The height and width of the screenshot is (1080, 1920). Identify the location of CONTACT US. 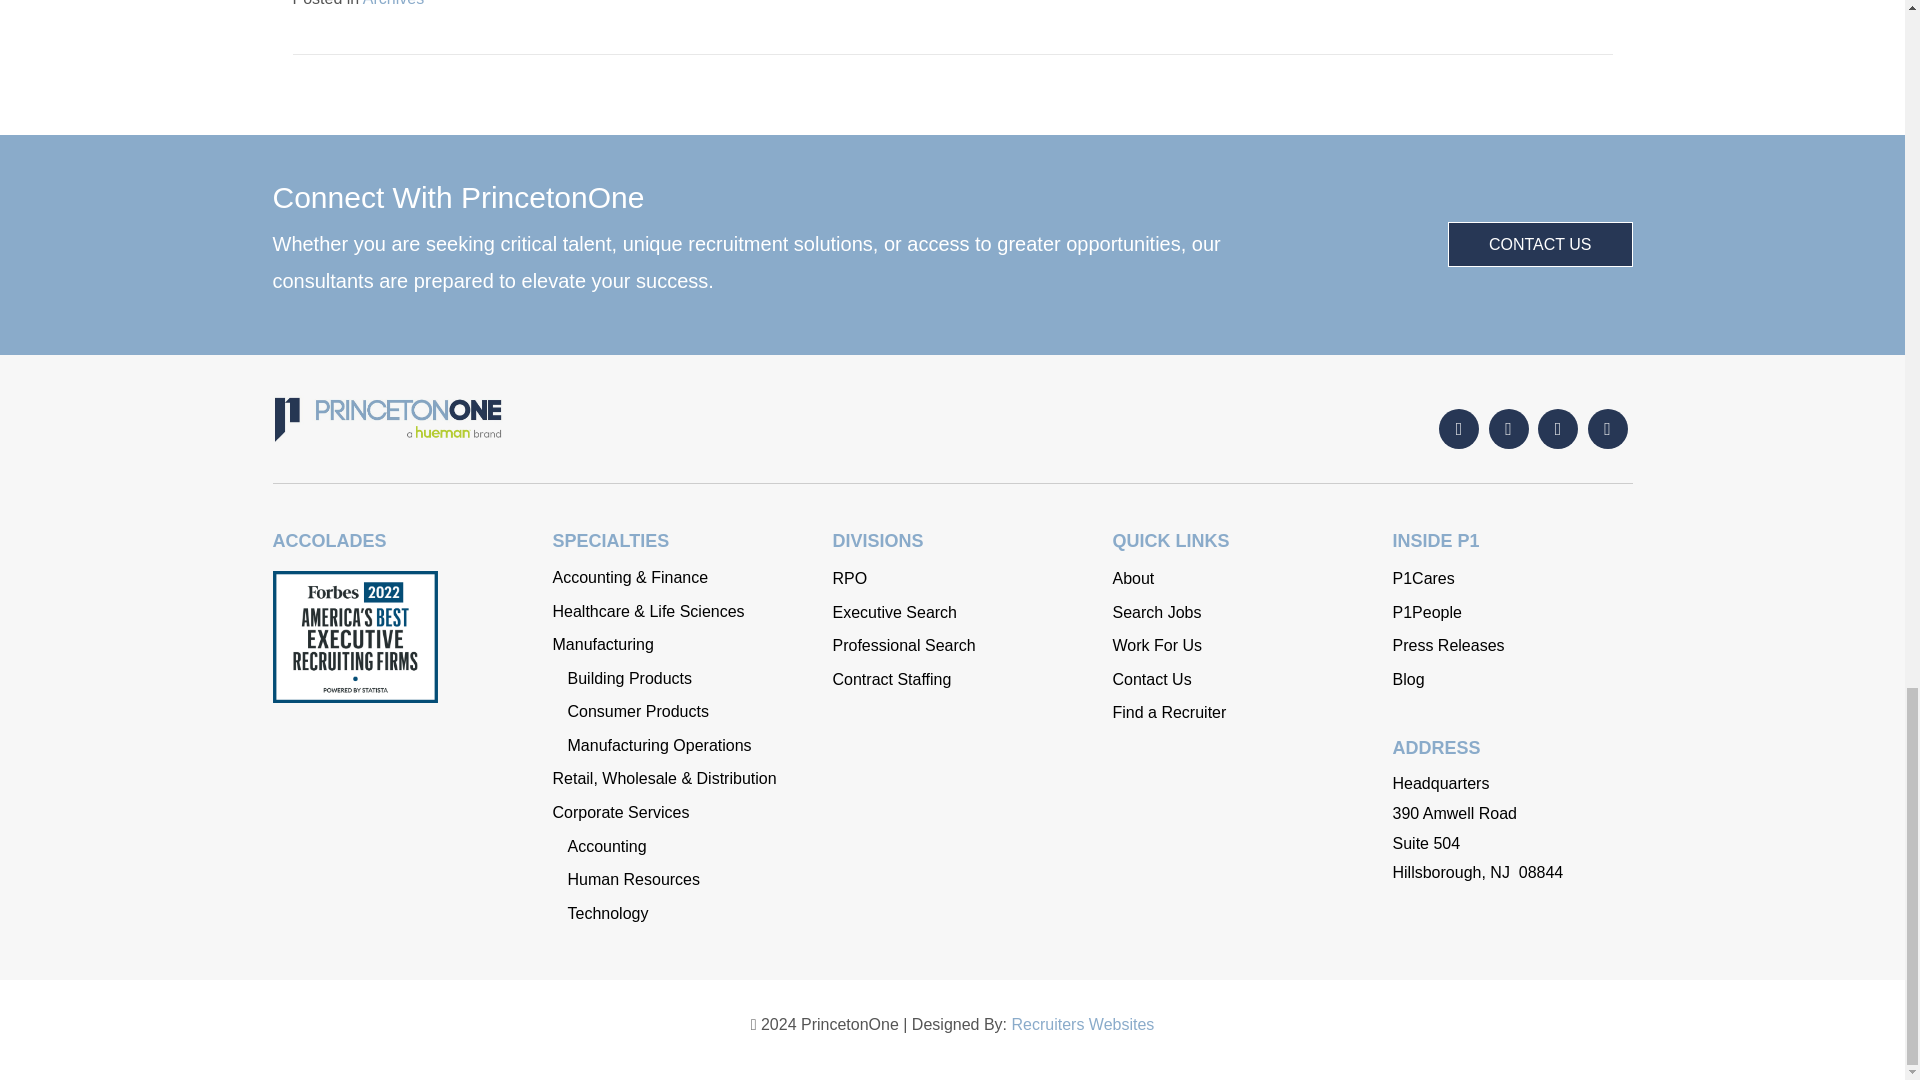
(1540, 244).